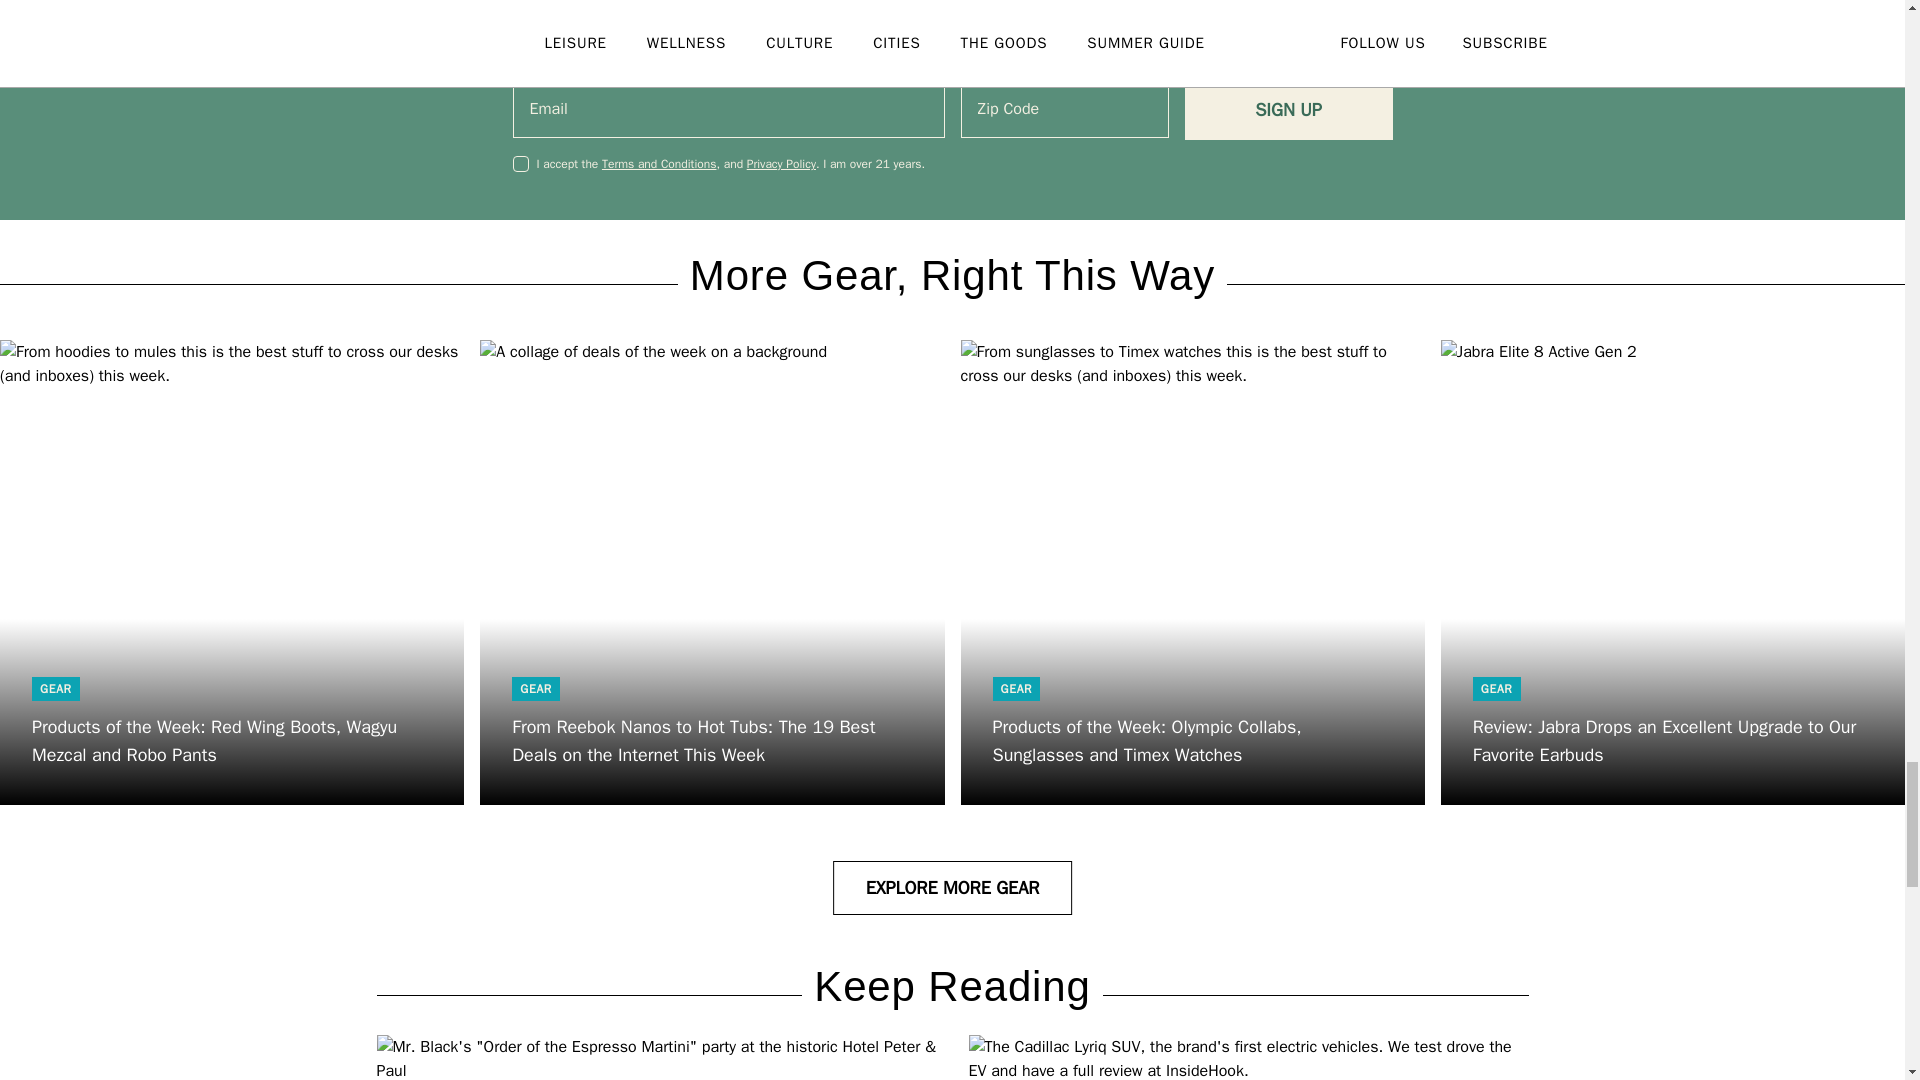  What do you see at coordinates (520, 163) in the screenshot?
I see `on` at bounding box center [520, 163].